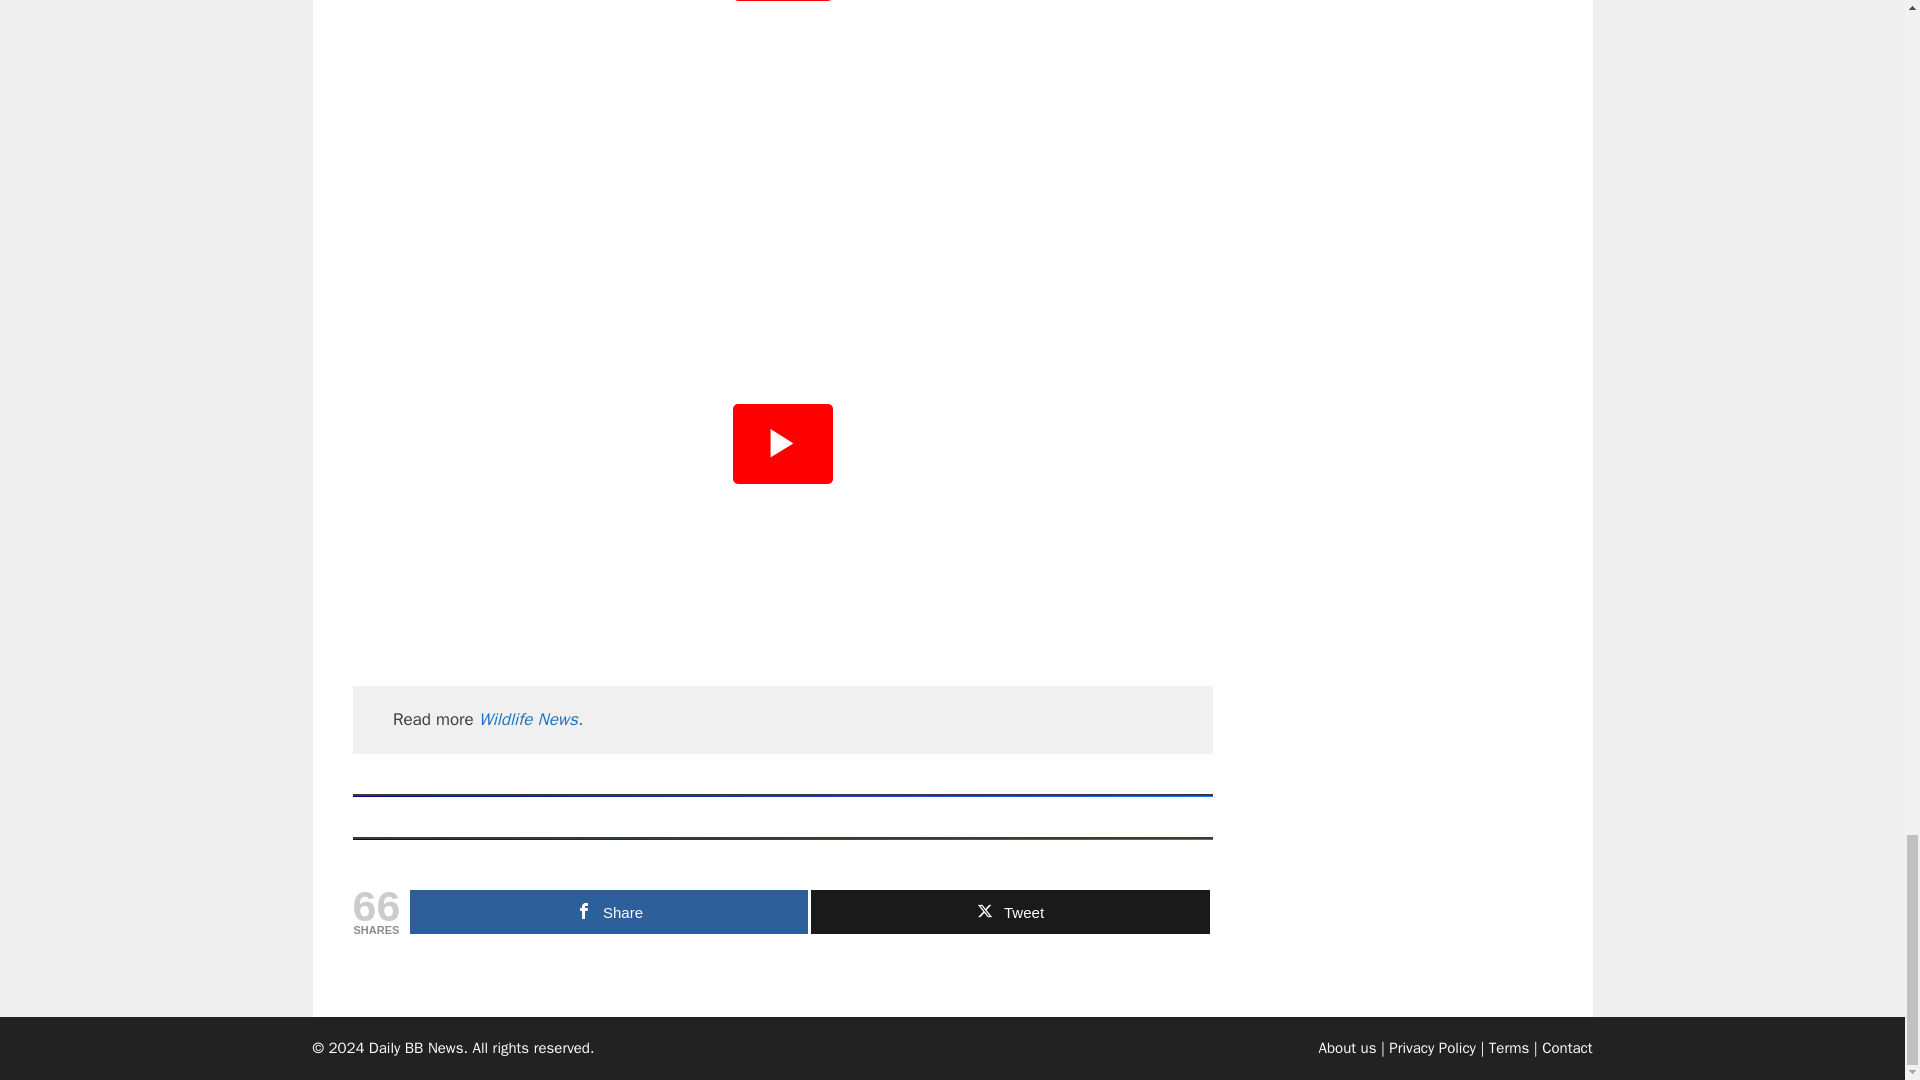 The image size is (1920, 1080). I want to click on Share, so click(609, 912).